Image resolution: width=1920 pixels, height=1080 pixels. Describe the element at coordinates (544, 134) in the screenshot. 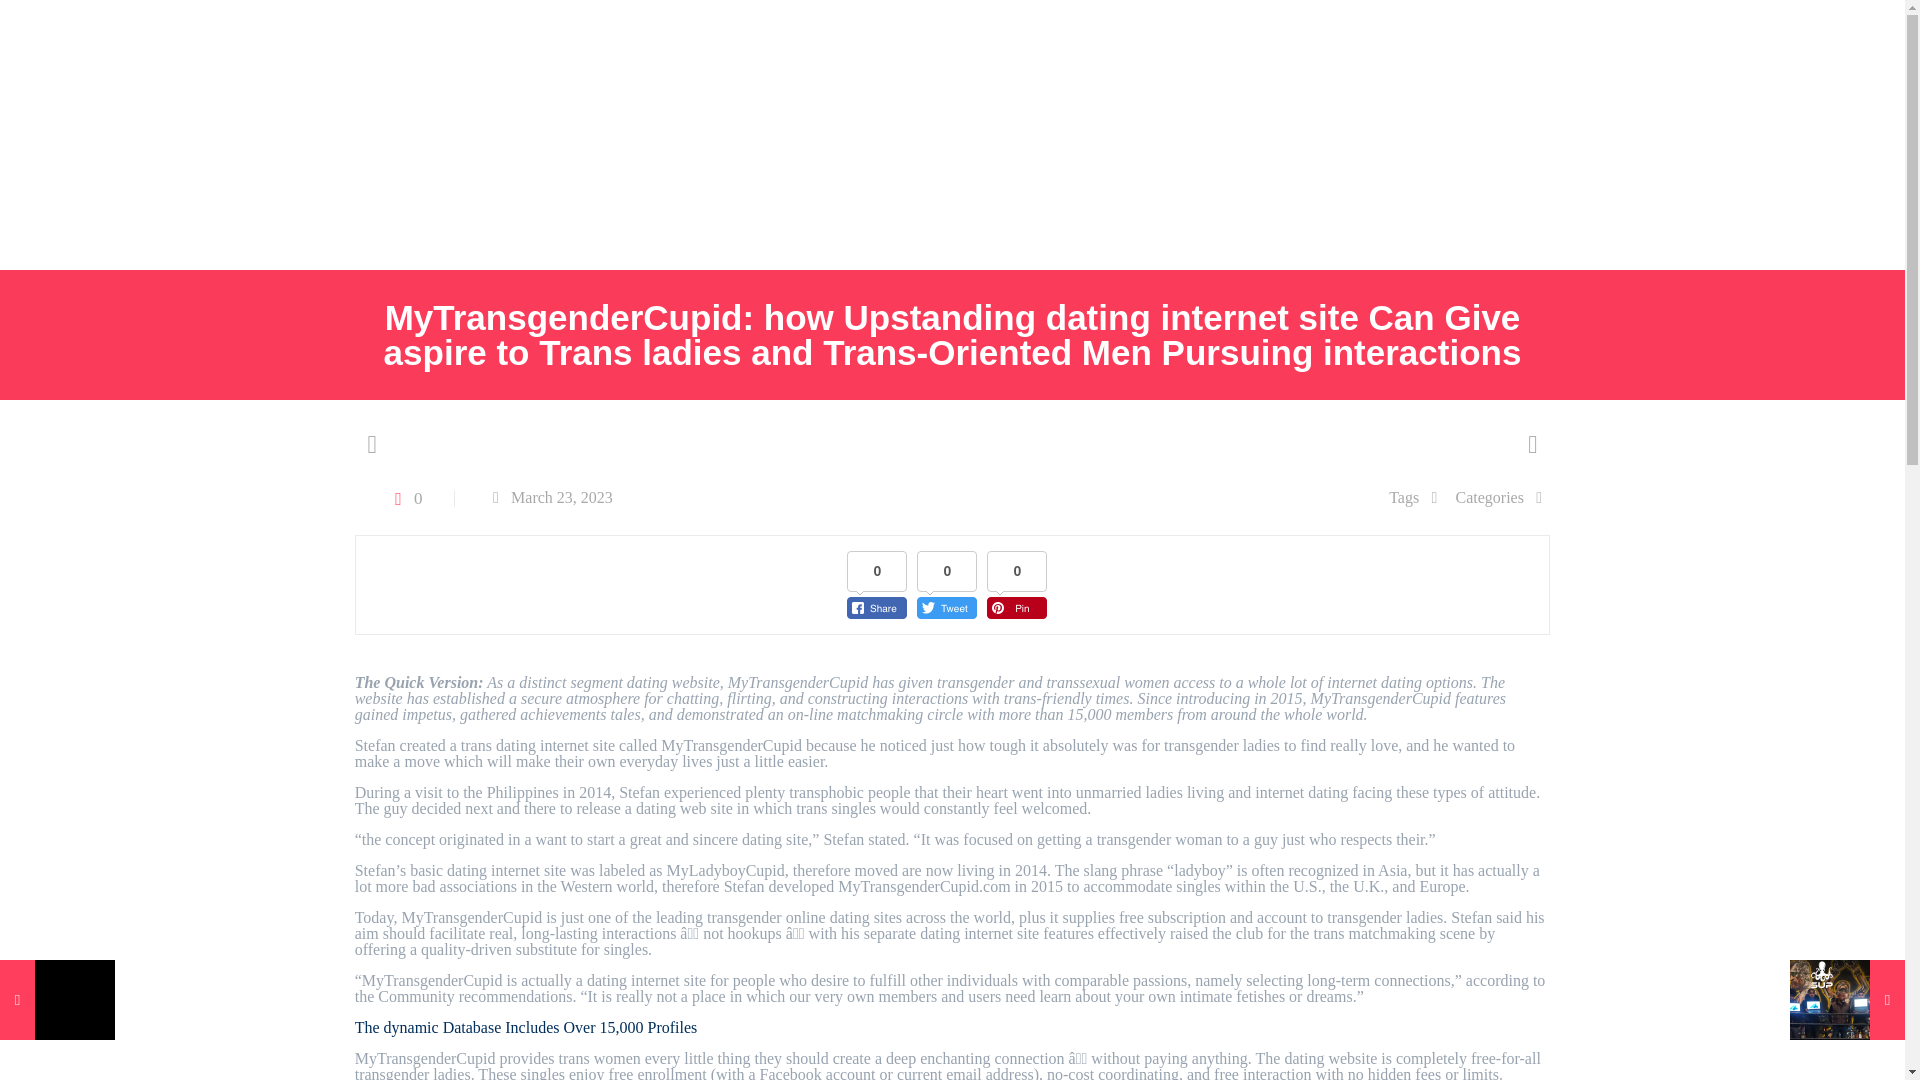

I see `News and Features` at that location.